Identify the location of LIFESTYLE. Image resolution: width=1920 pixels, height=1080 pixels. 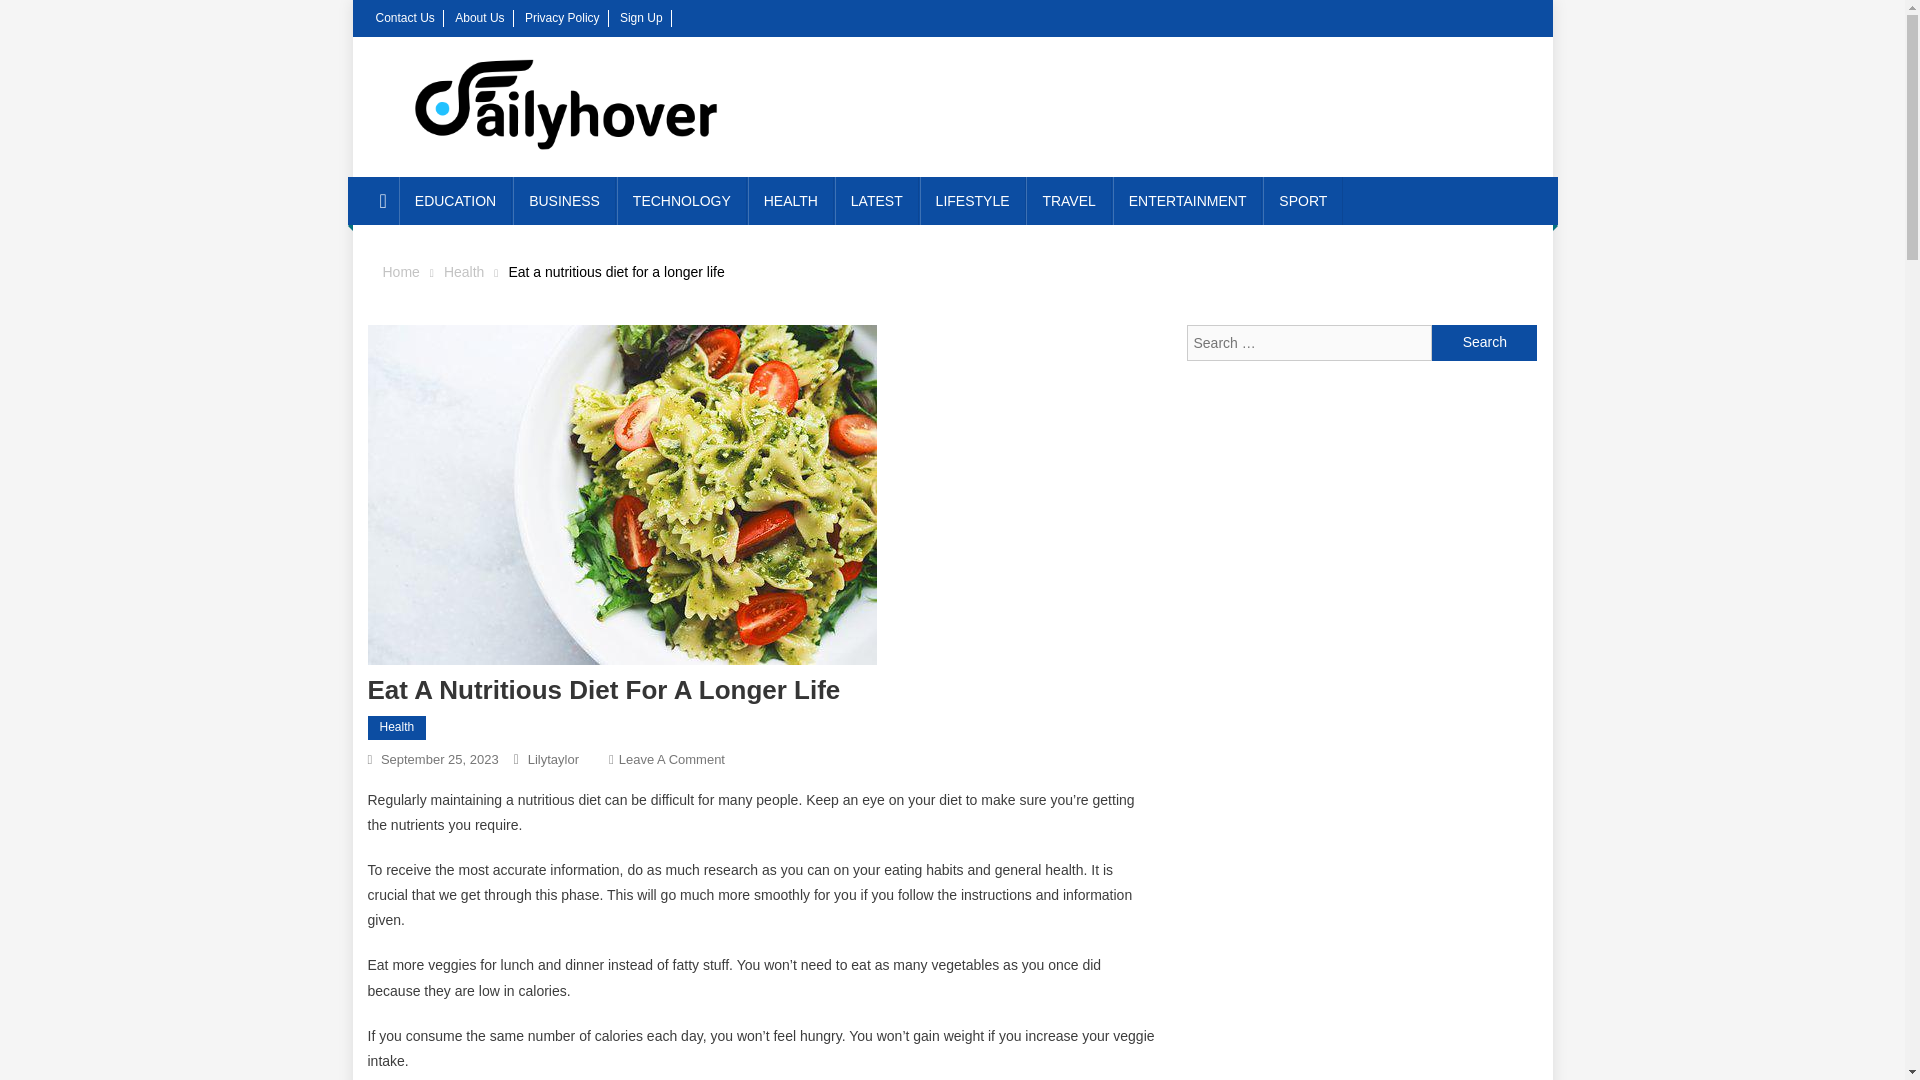
(564, 200).